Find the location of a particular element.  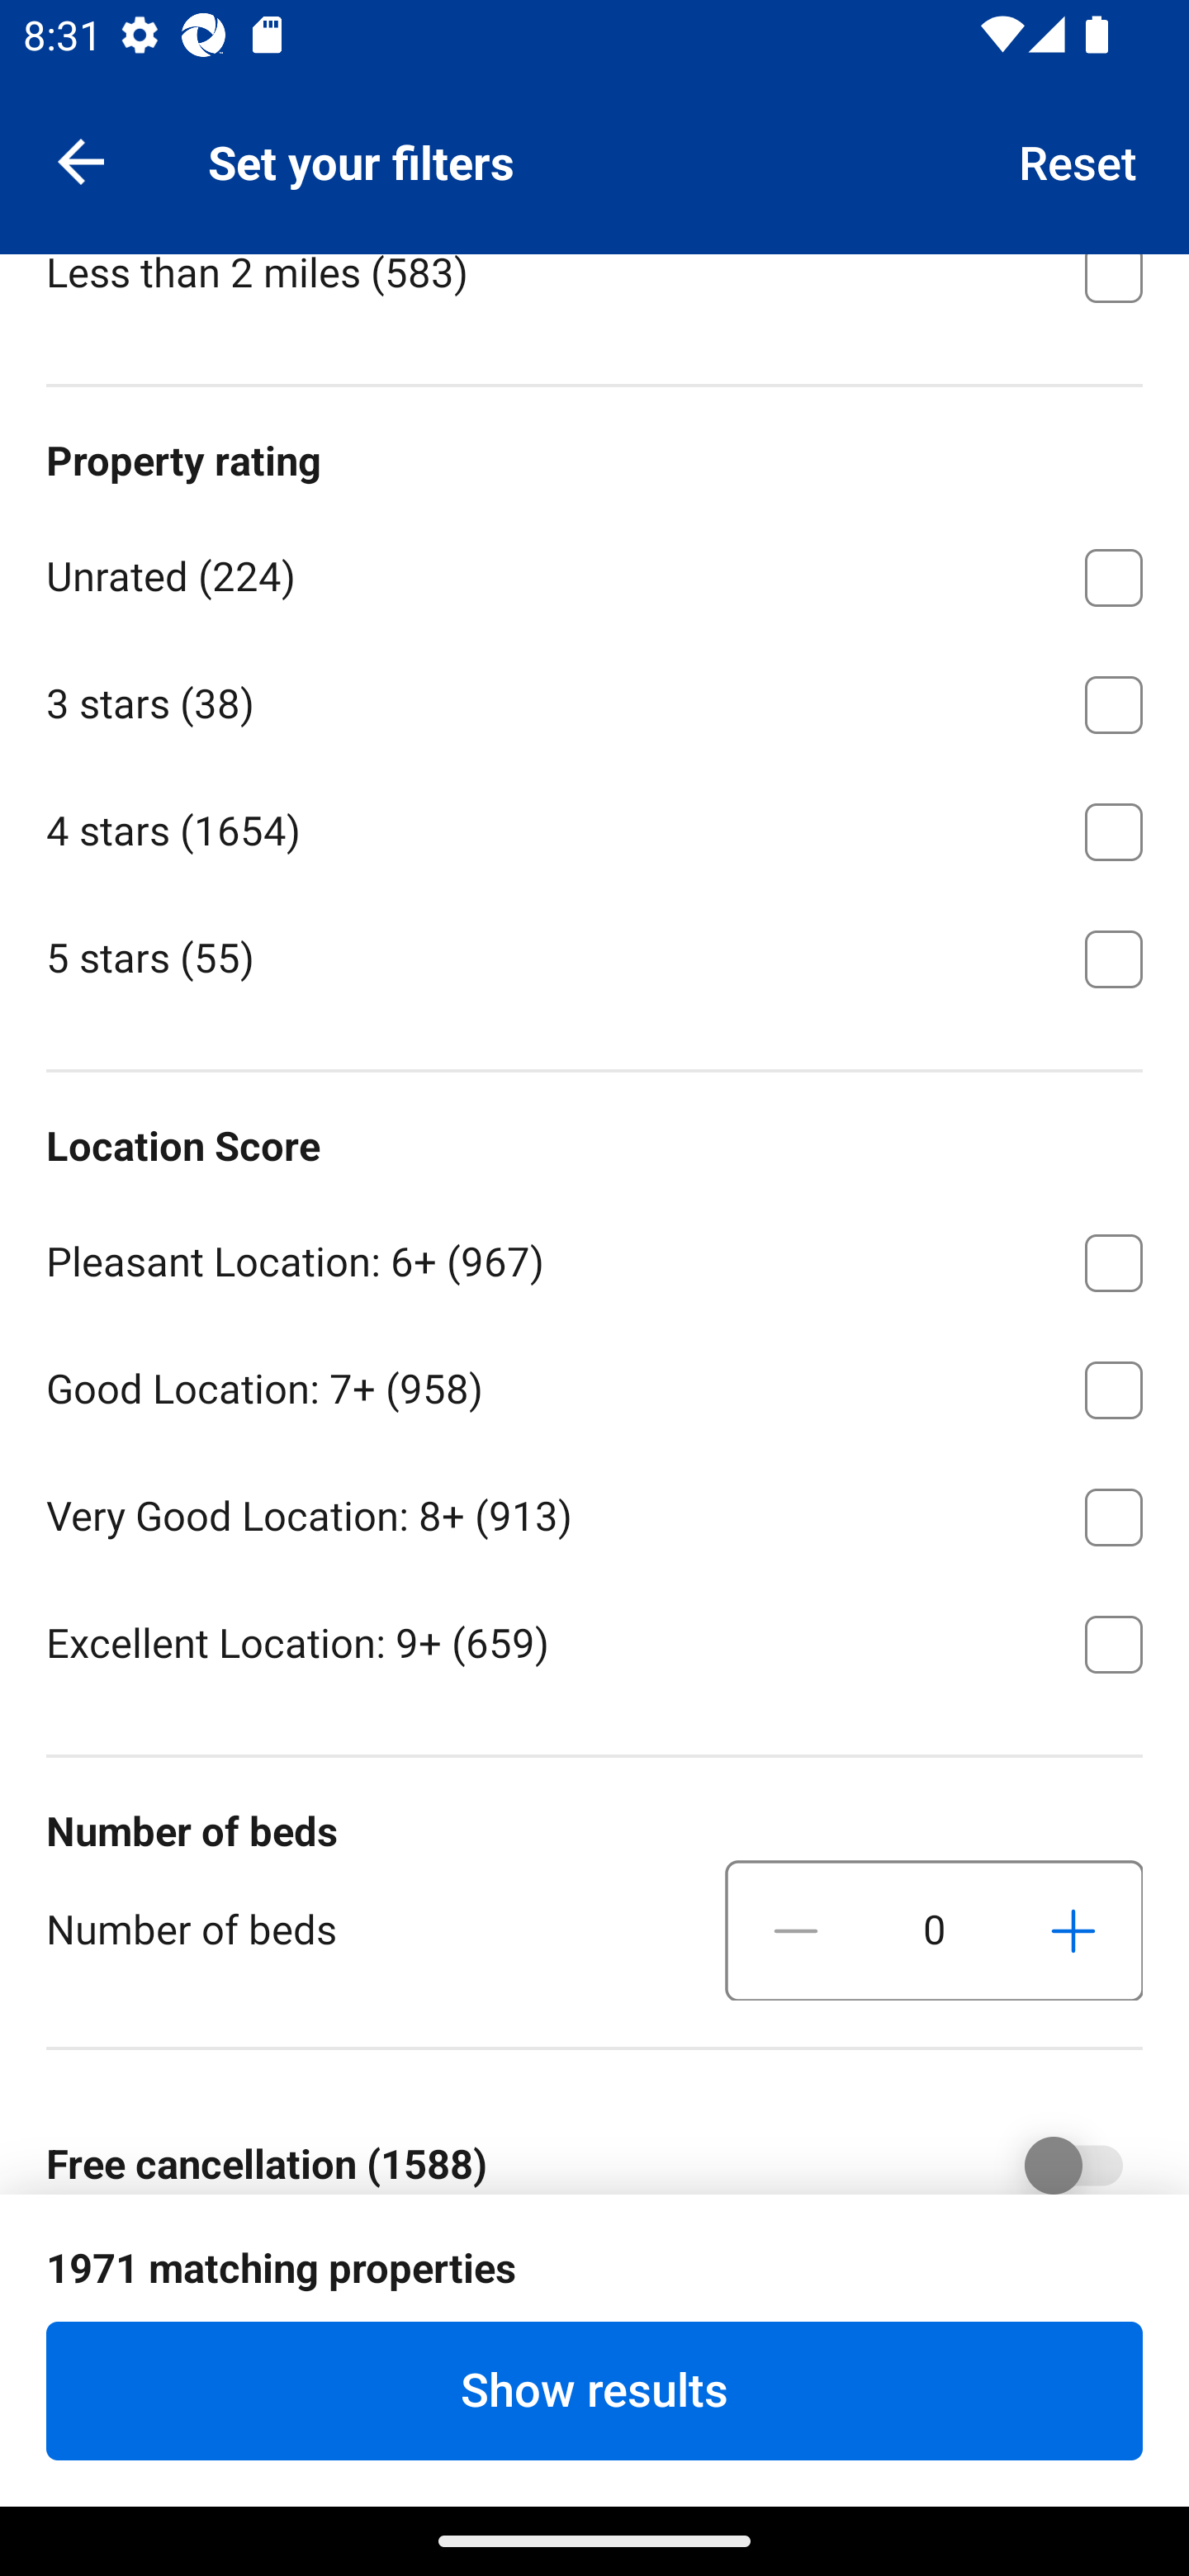

Reset is located at coordinates (1078, 160).